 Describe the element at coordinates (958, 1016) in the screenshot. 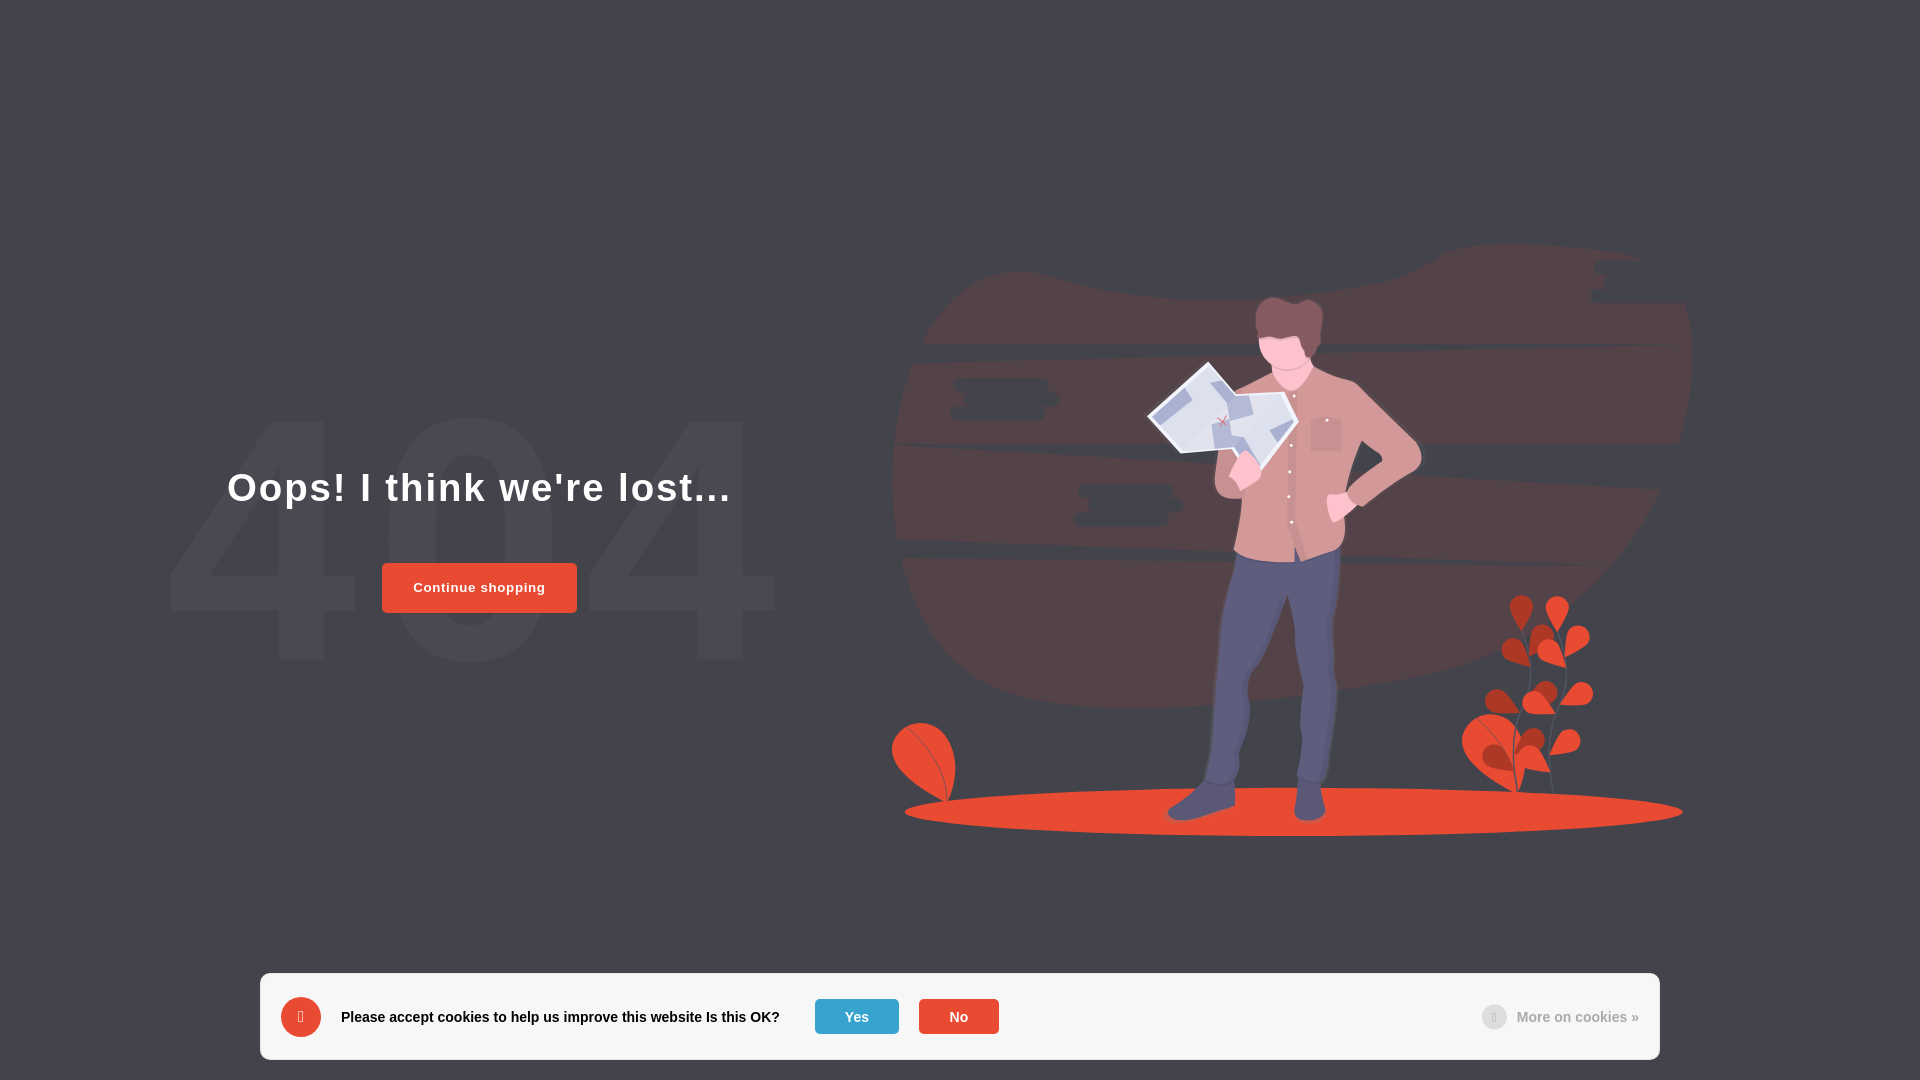

I see `No` at that location.